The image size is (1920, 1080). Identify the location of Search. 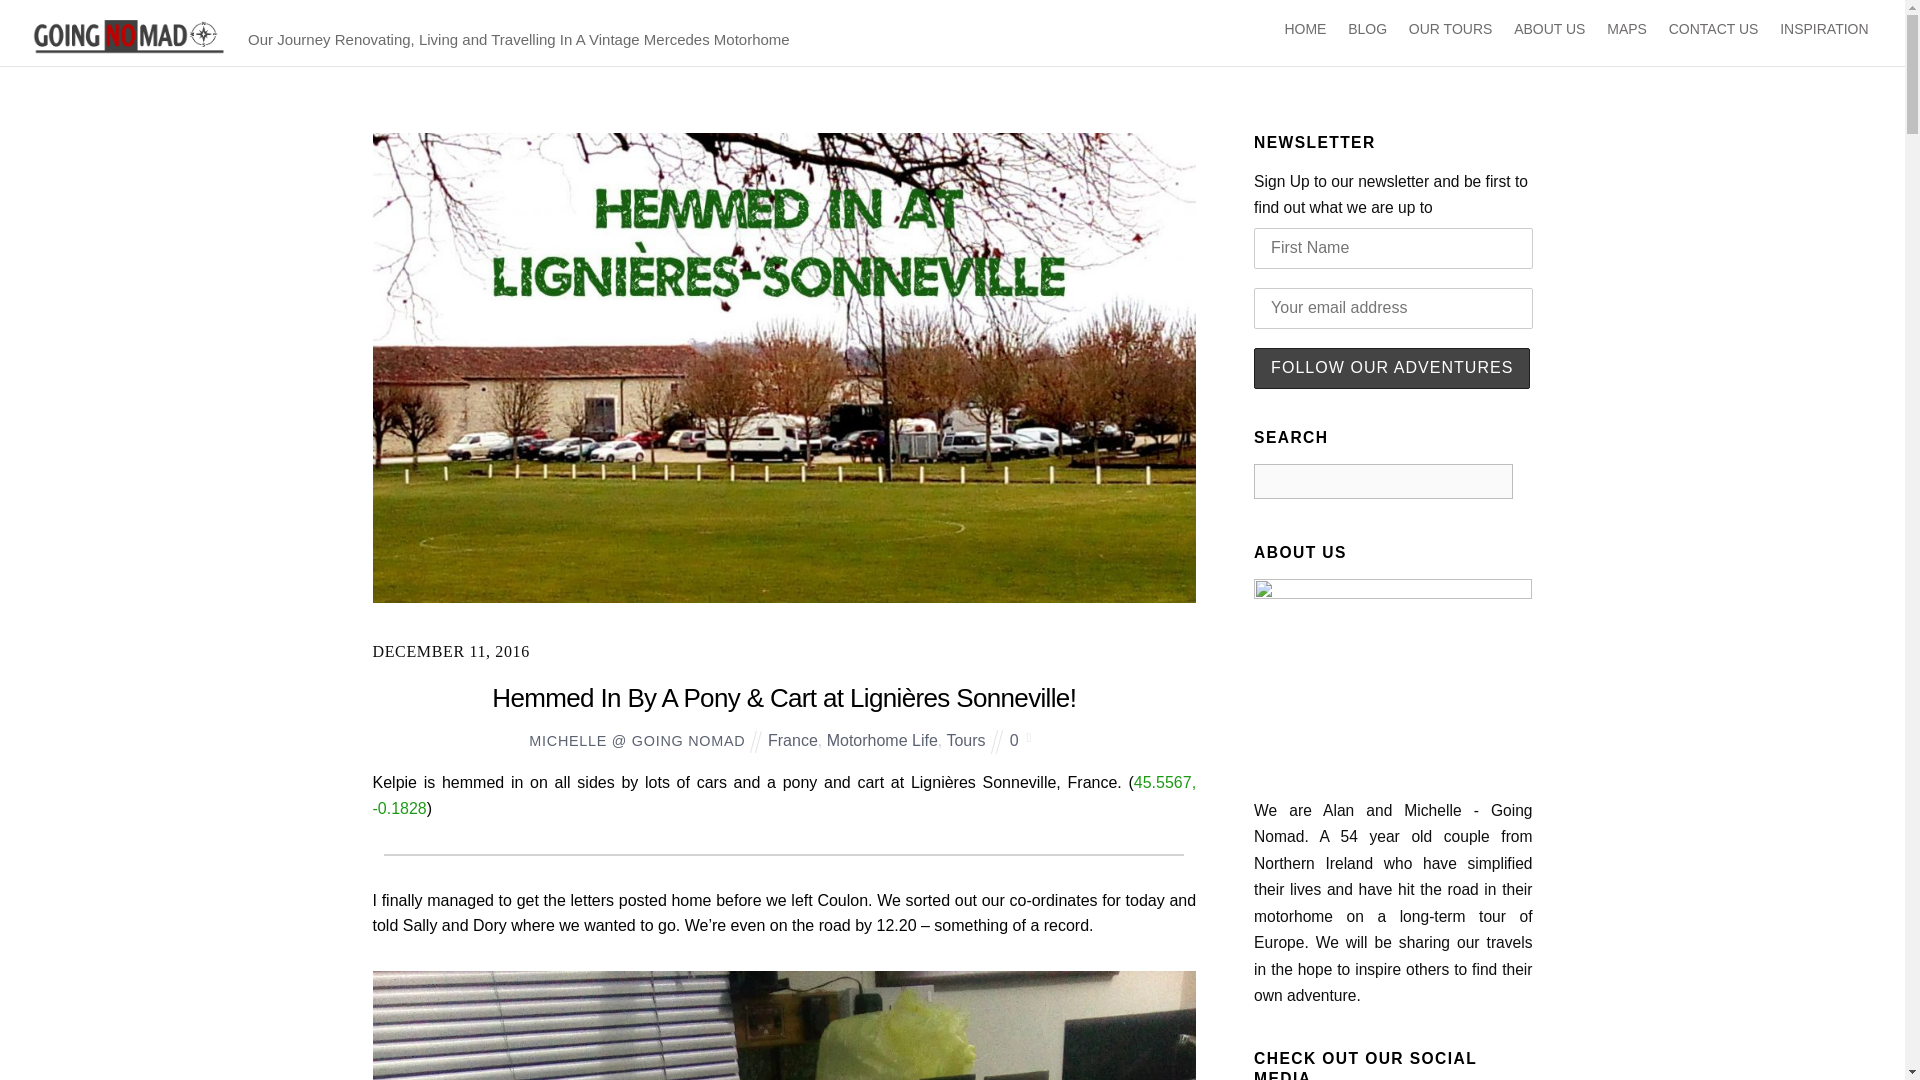
(1382, 481).